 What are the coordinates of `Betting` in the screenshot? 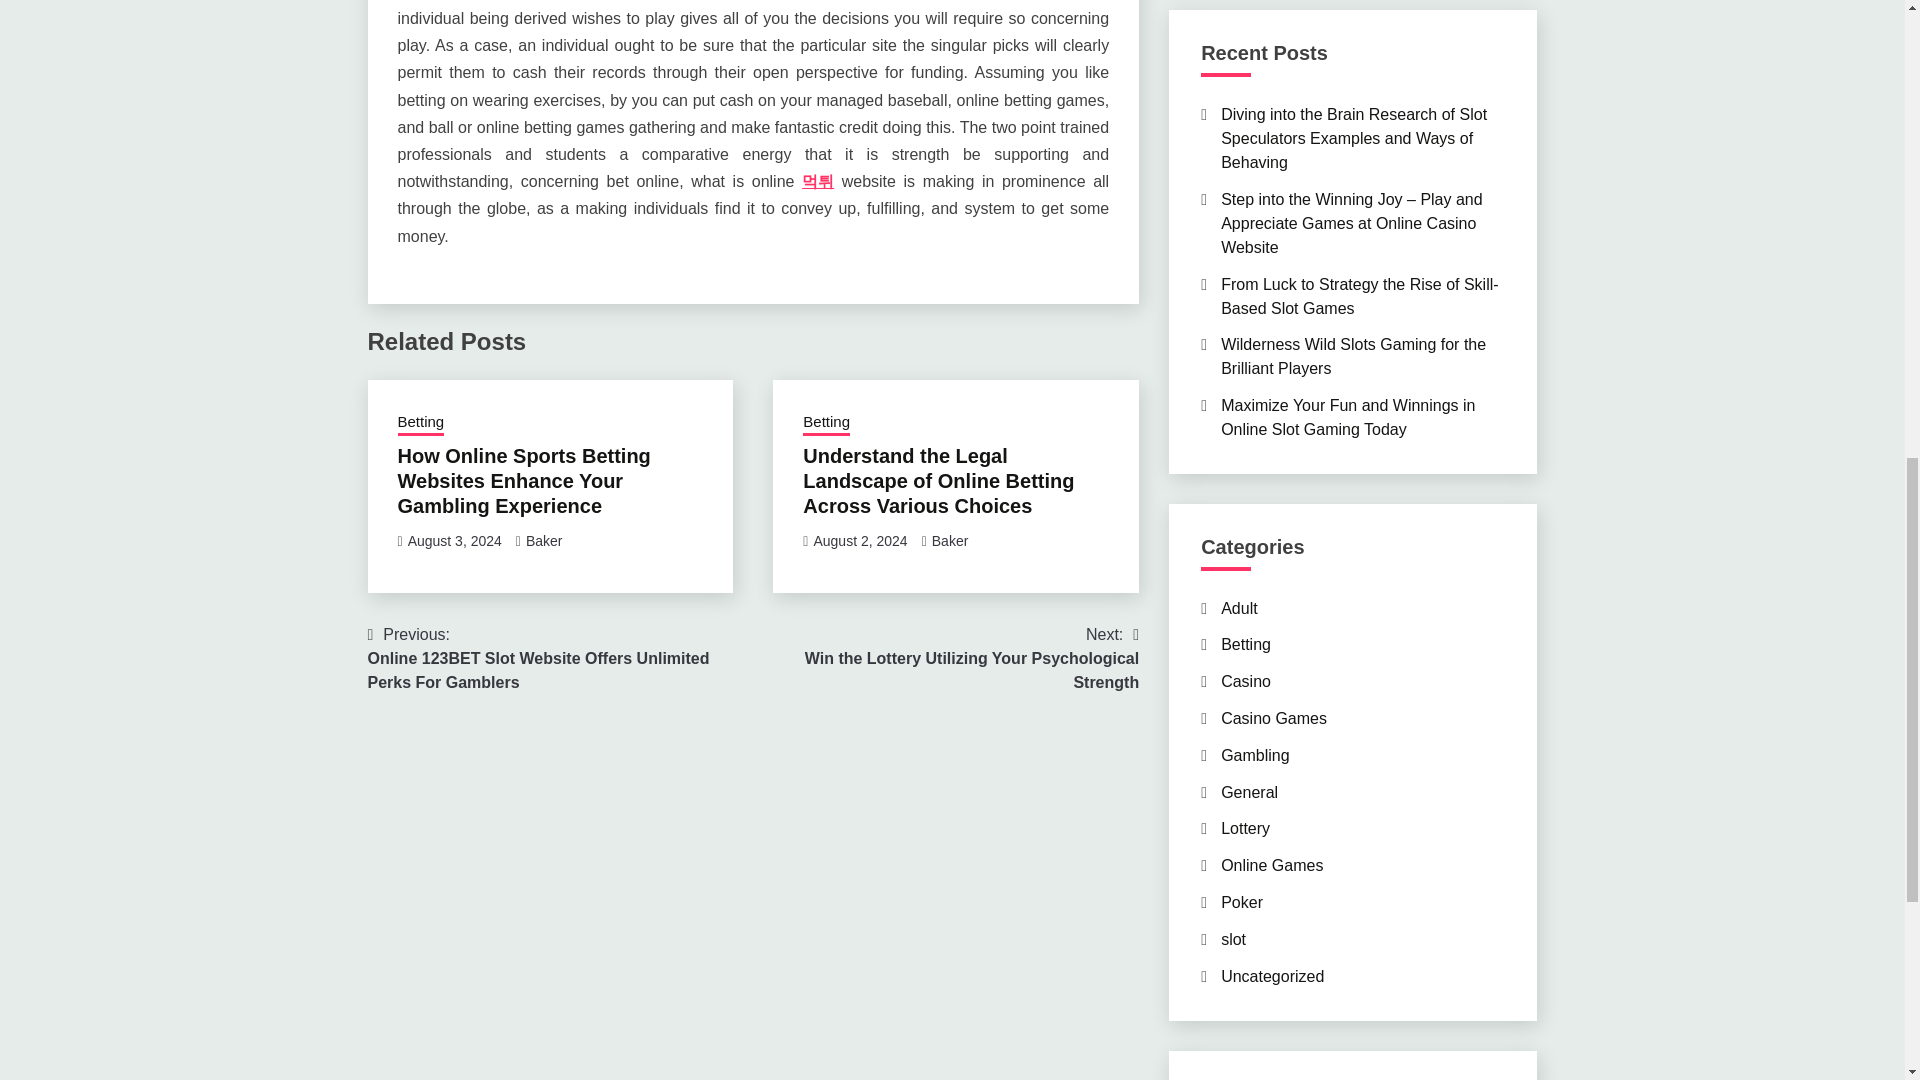 It's located at (421, 424).